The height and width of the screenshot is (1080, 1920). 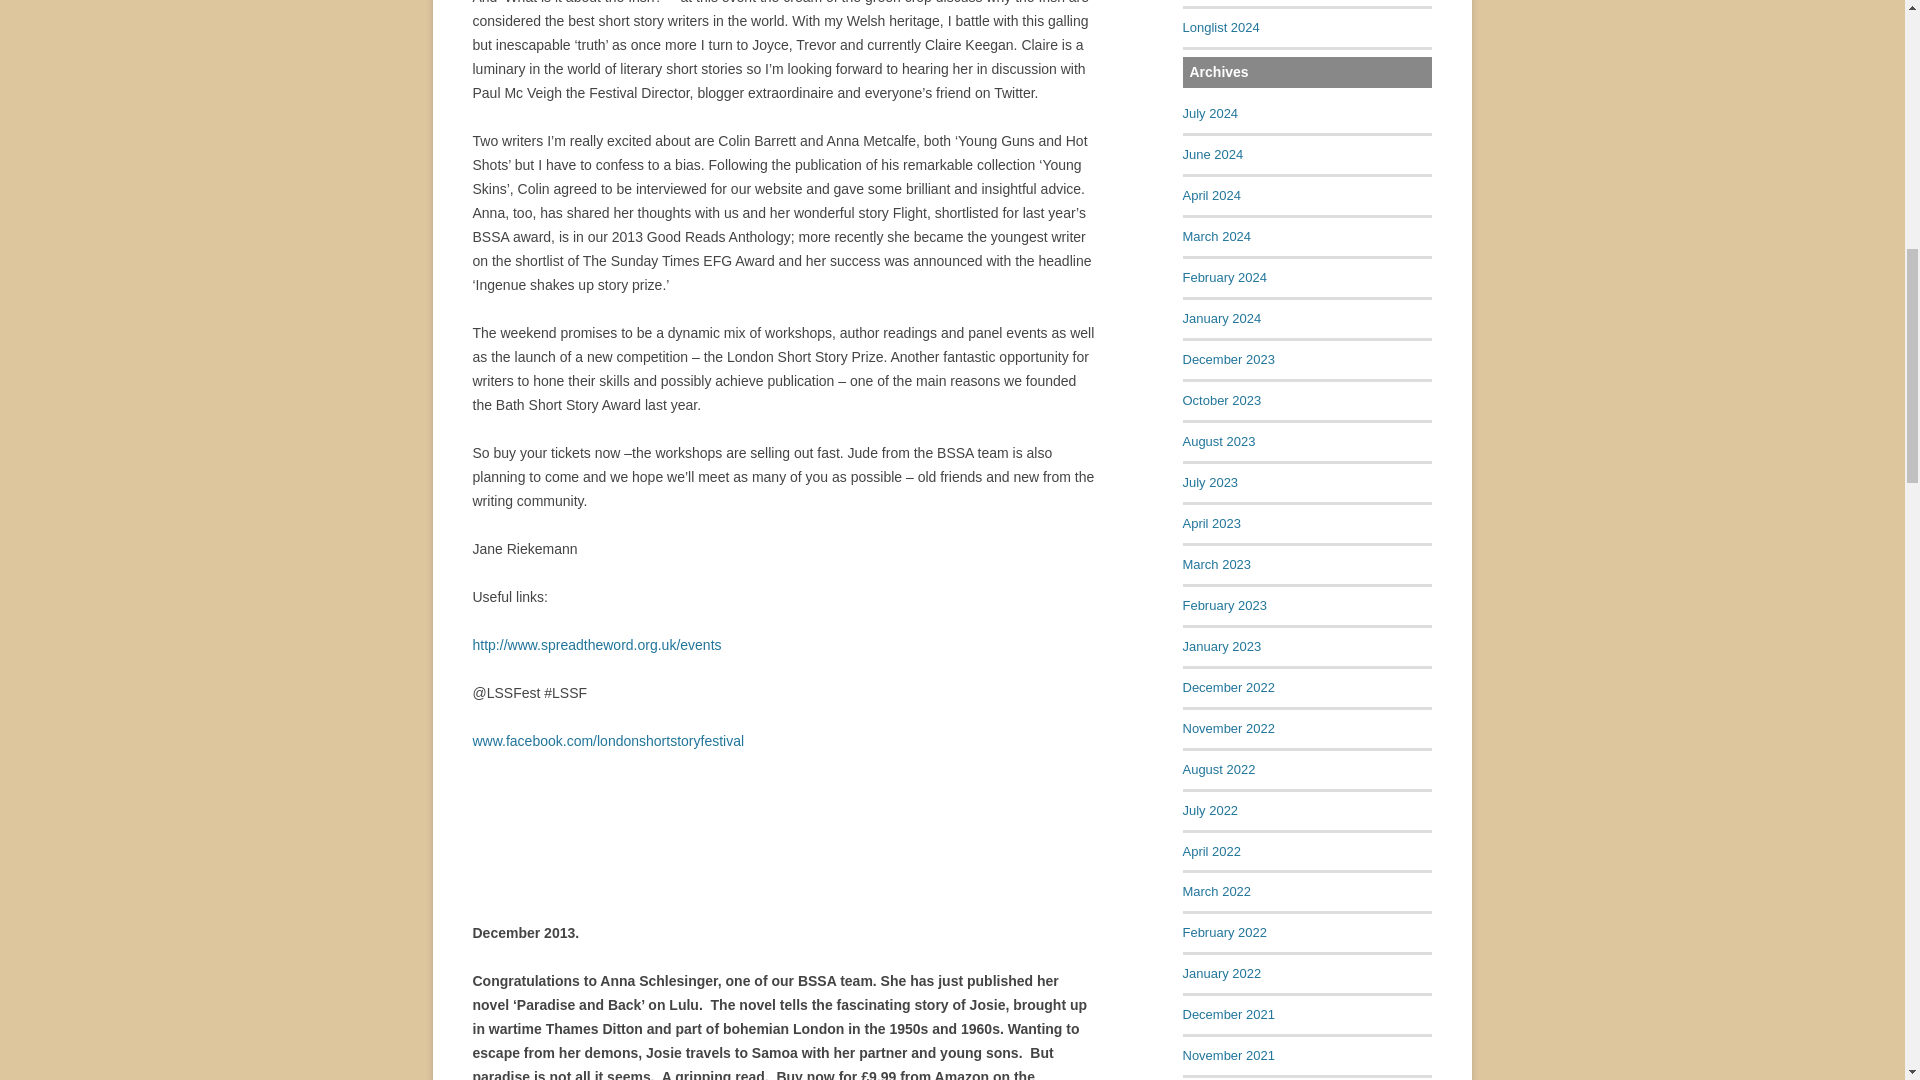 I want to click on April 2024, so click(x=1211, y=195).